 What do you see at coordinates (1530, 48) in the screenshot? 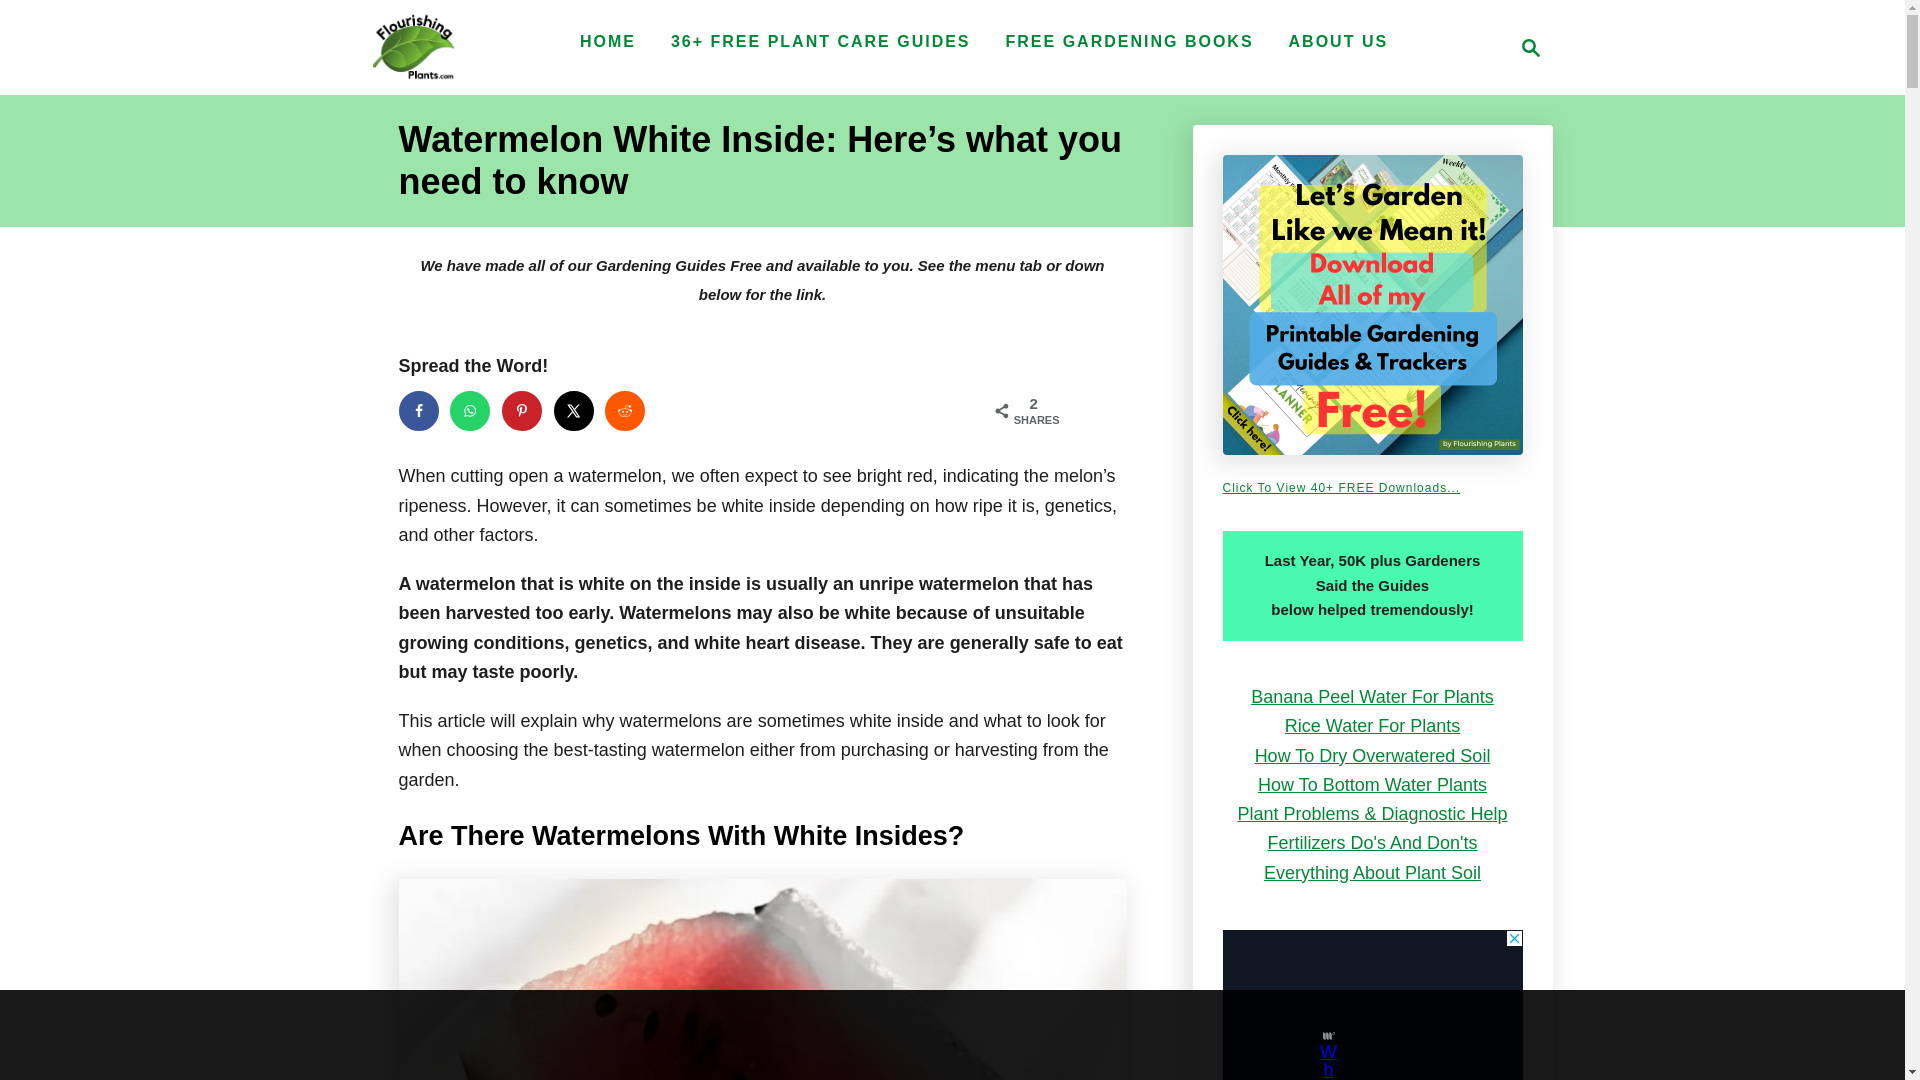
I see `Magnifying Glass` at bounding box center [1530, 48].